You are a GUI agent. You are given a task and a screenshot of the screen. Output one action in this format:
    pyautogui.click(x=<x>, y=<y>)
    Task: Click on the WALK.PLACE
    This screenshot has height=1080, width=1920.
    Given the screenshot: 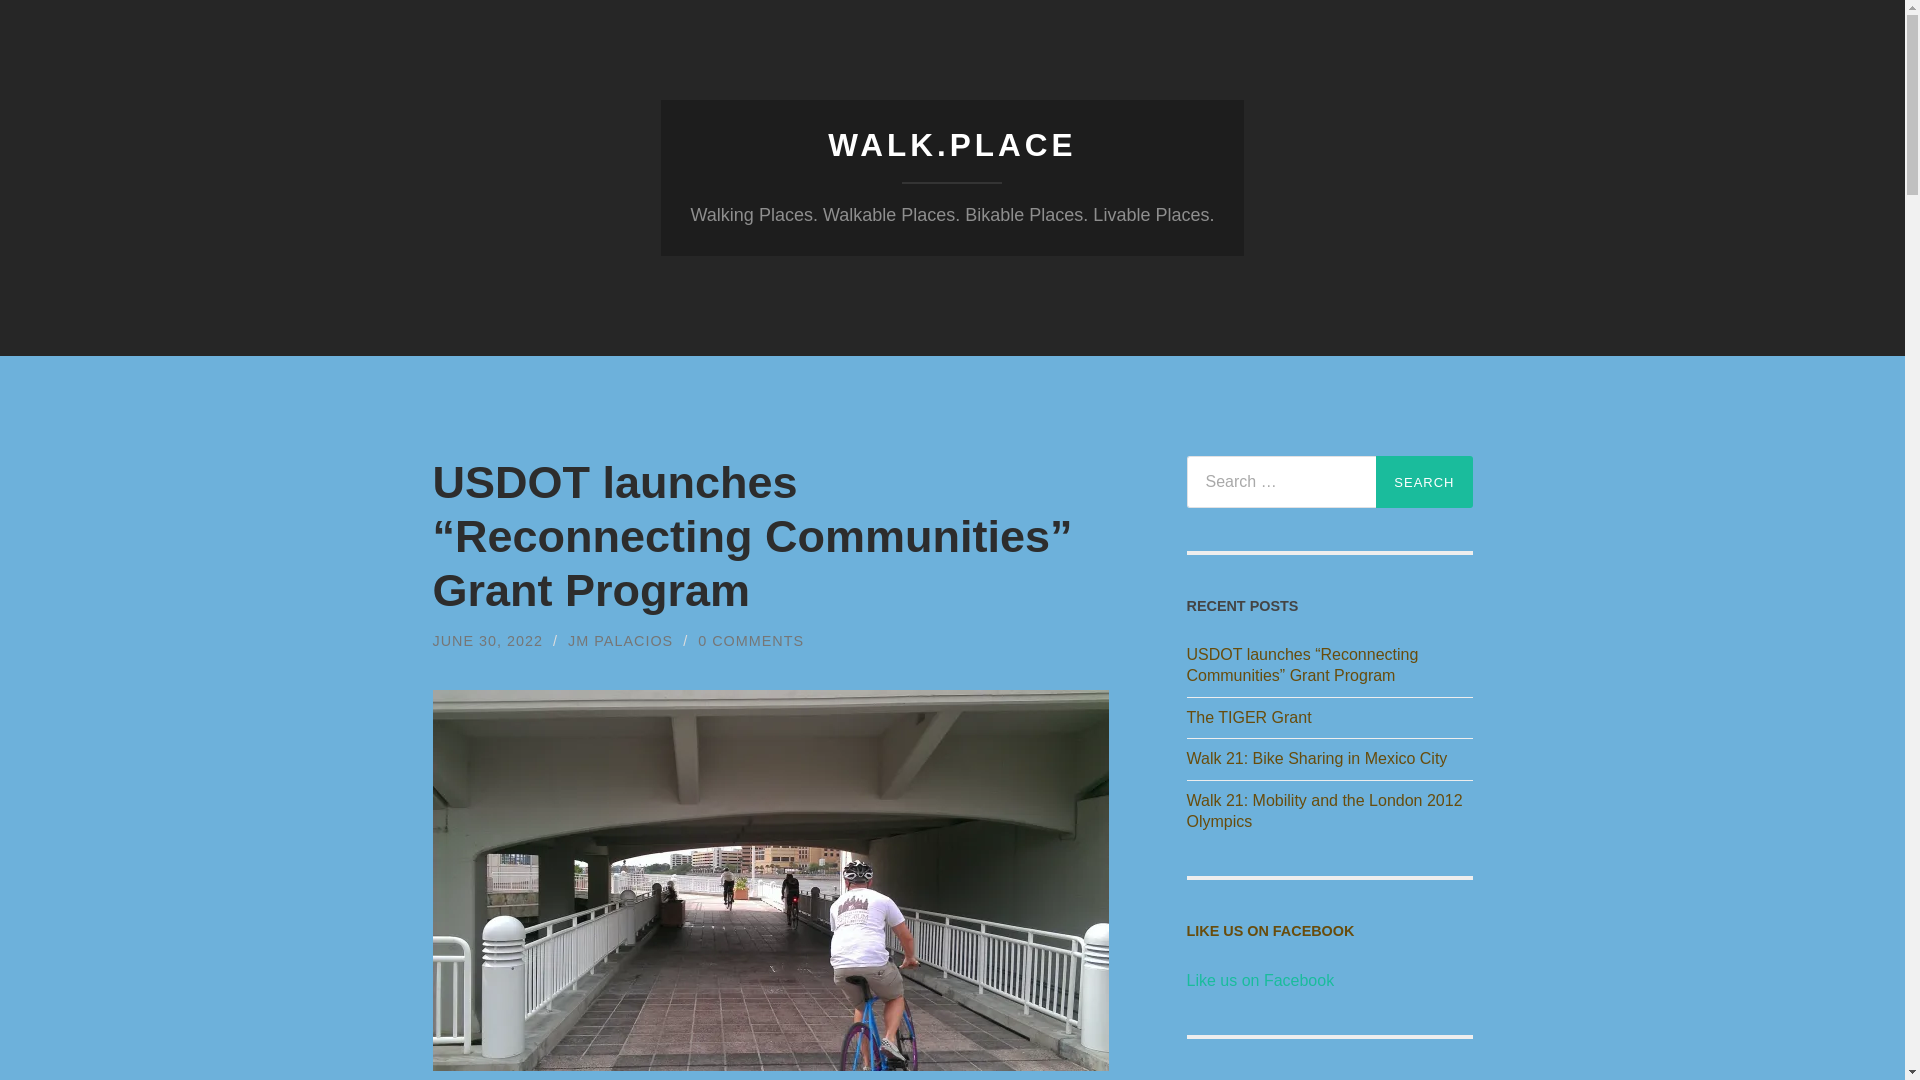 What is the action you would take?
    pyautogui.click(x=951, y=145)
    